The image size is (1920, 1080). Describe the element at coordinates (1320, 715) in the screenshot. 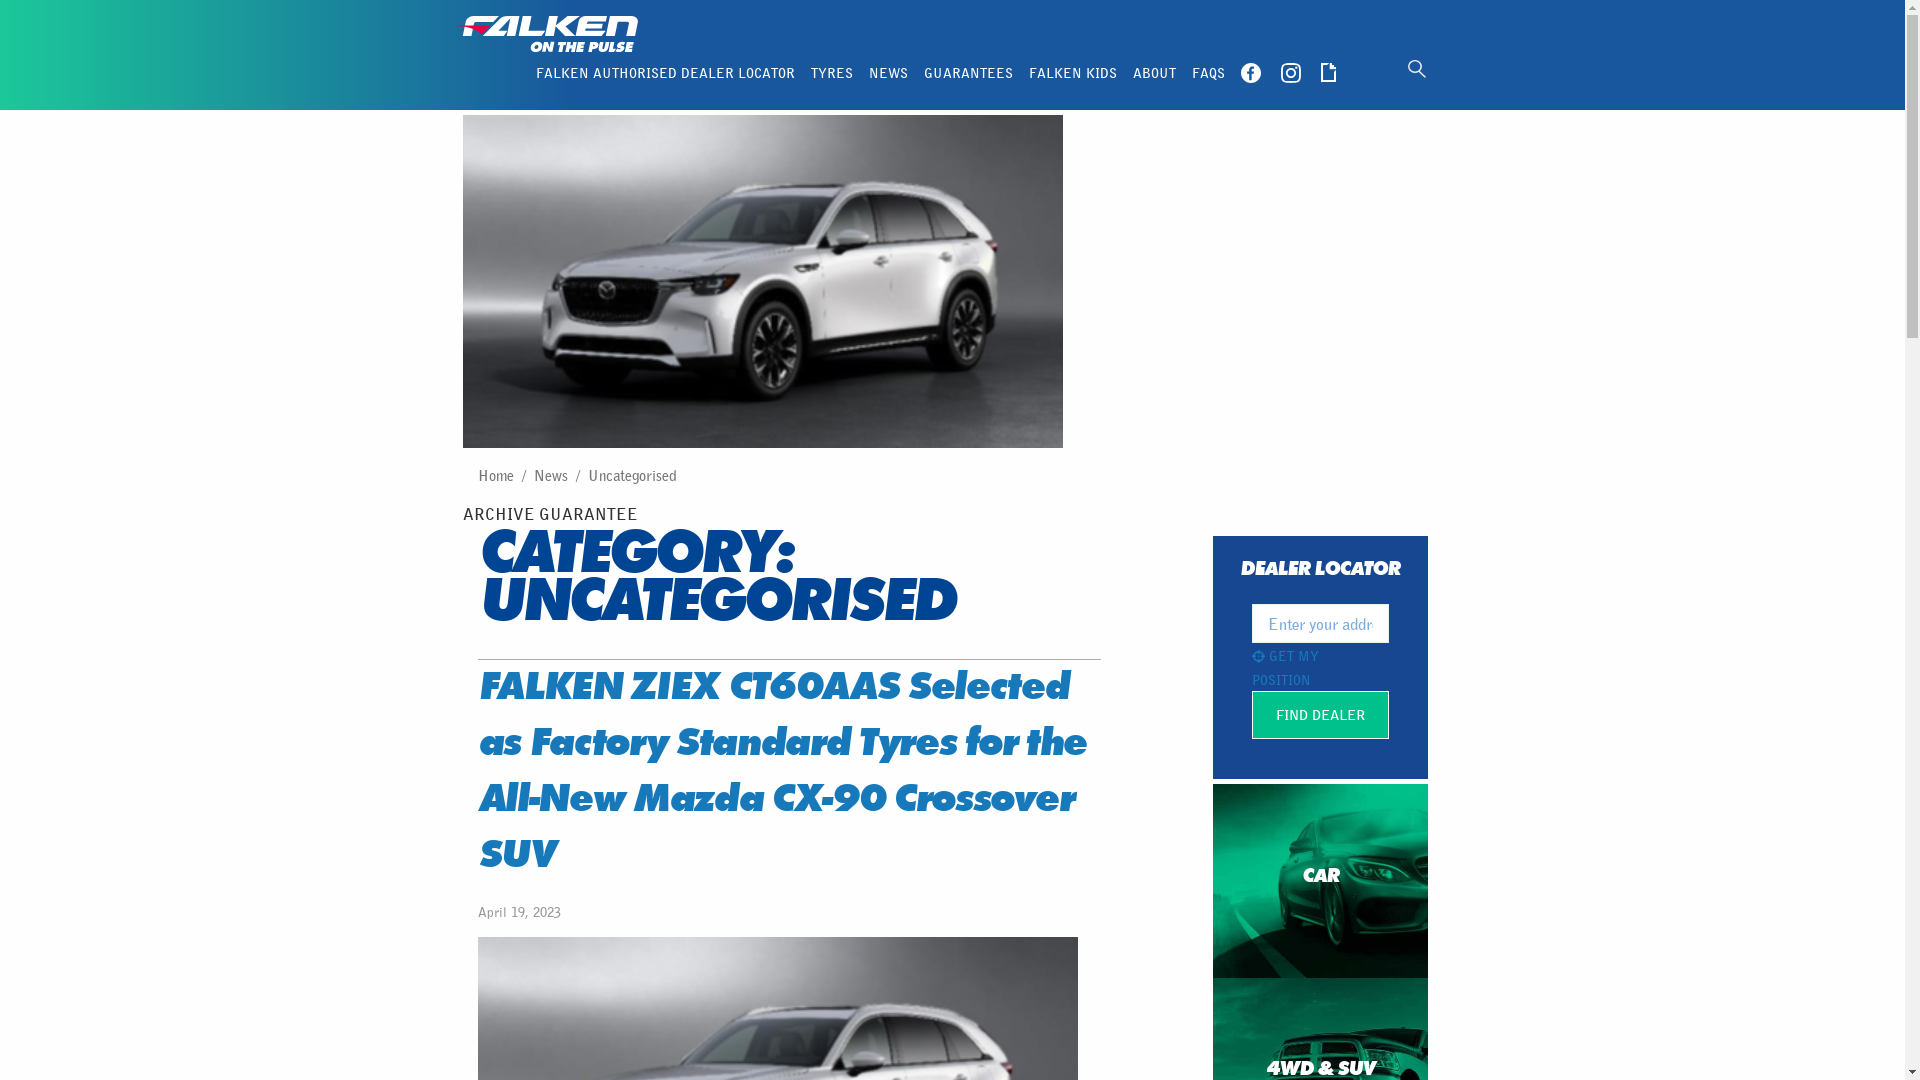

I see `FIND DEALER` at that location.